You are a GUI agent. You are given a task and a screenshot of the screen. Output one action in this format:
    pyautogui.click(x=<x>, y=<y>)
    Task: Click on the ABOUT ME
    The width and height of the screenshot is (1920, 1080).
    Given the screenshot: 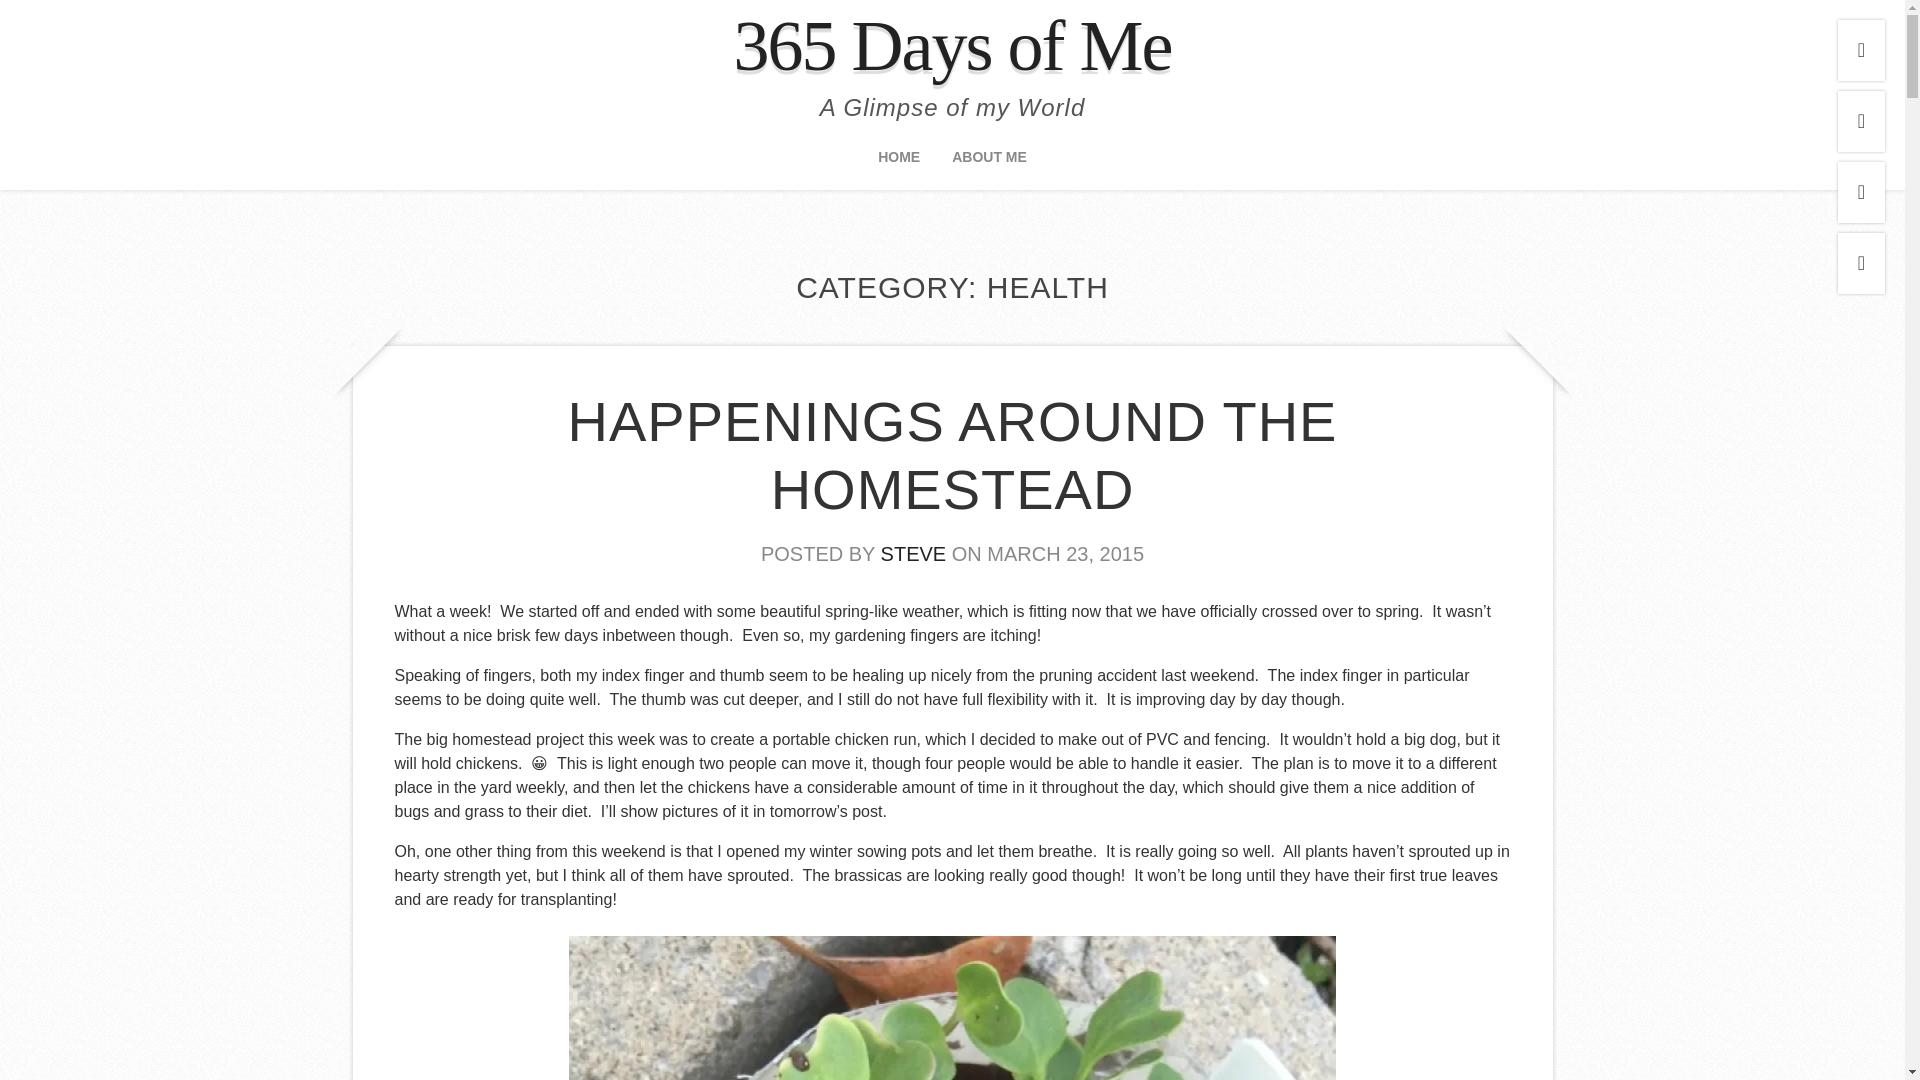 What is the action you would take?
    pyautogui.click(x=990, y=163)
    